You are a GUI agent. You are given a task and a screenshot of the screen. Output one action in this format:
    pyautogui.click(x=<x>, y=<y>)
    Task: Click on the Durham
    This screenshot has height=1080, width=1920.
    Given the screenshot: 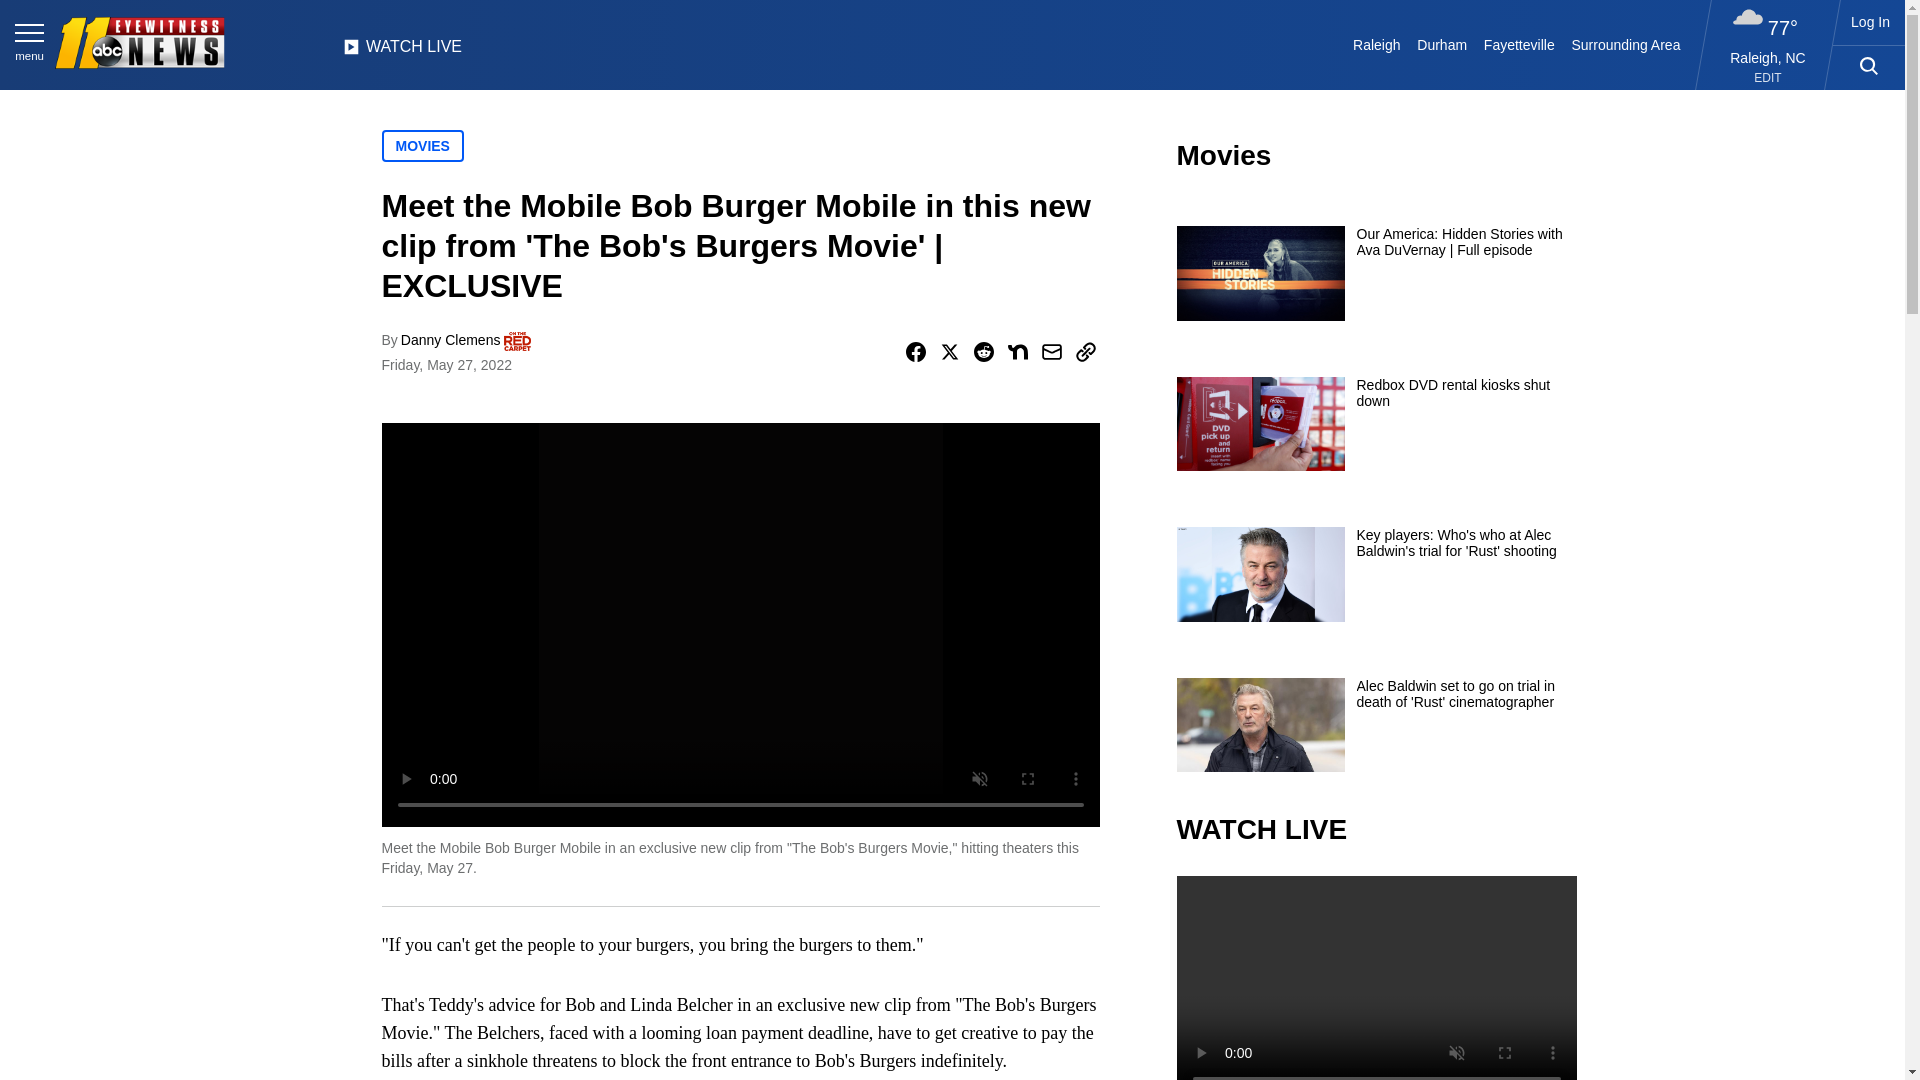 What is the action you would take?
    pyautogui.click(x=1442, y=44)
    